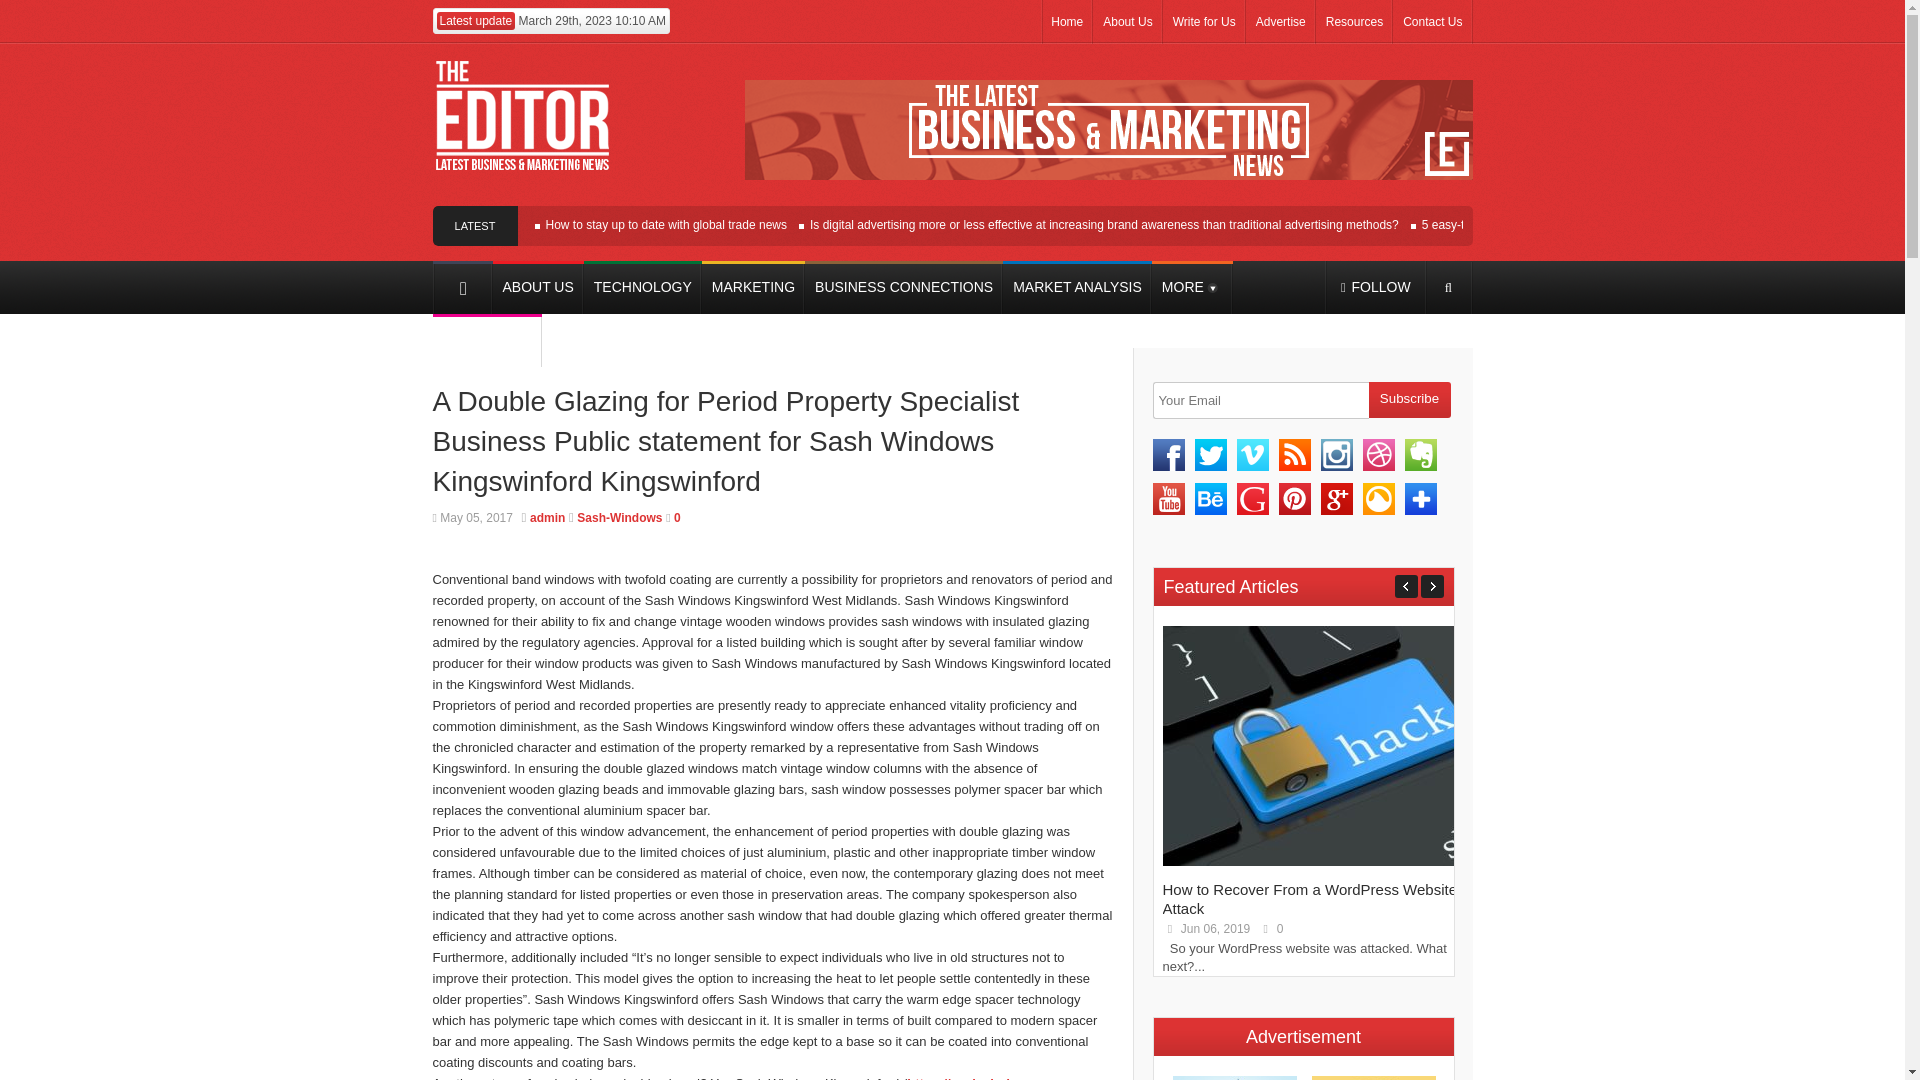 The image size is (1920, 1080). Describe the element at coordinates (1192, 288) in the screenshot. I see `MORE` at that location.